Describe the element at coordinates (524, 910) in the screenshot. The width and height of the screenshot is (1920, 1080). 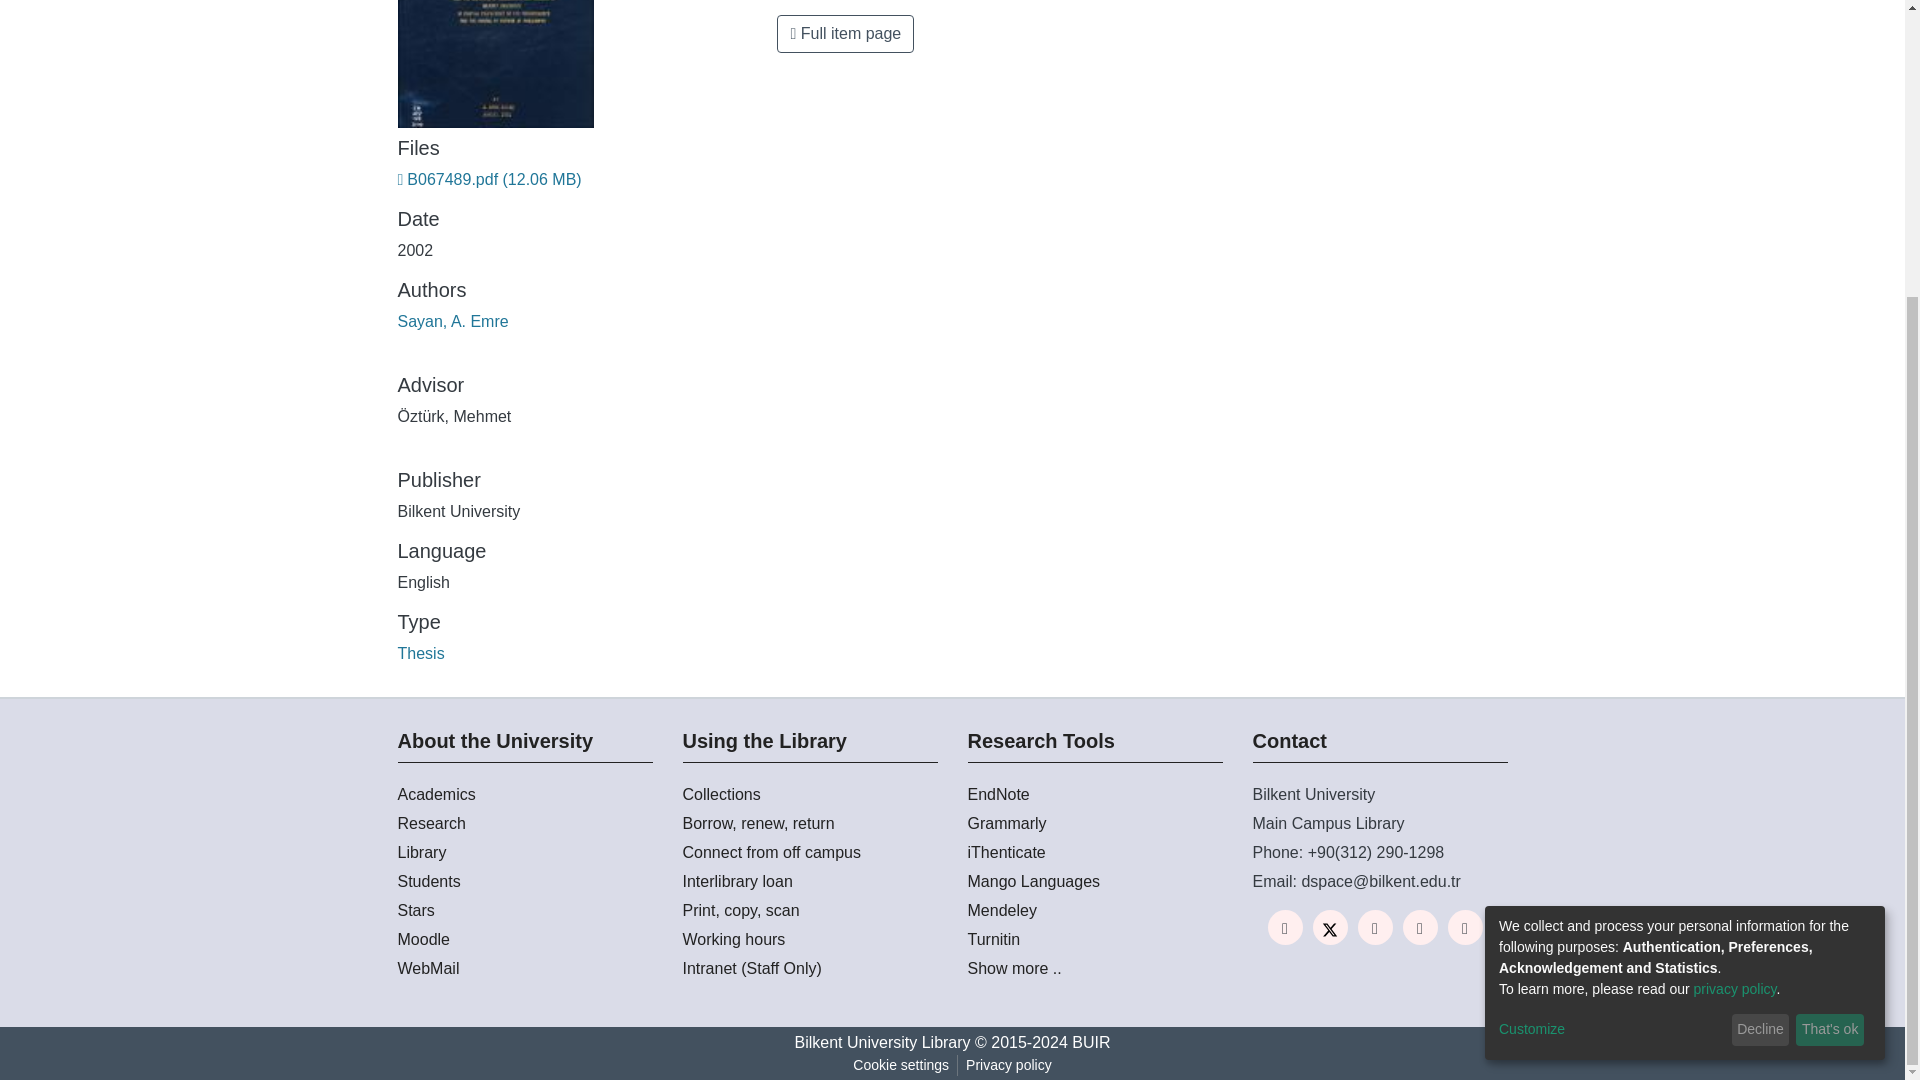
I see `Stars` at that location.